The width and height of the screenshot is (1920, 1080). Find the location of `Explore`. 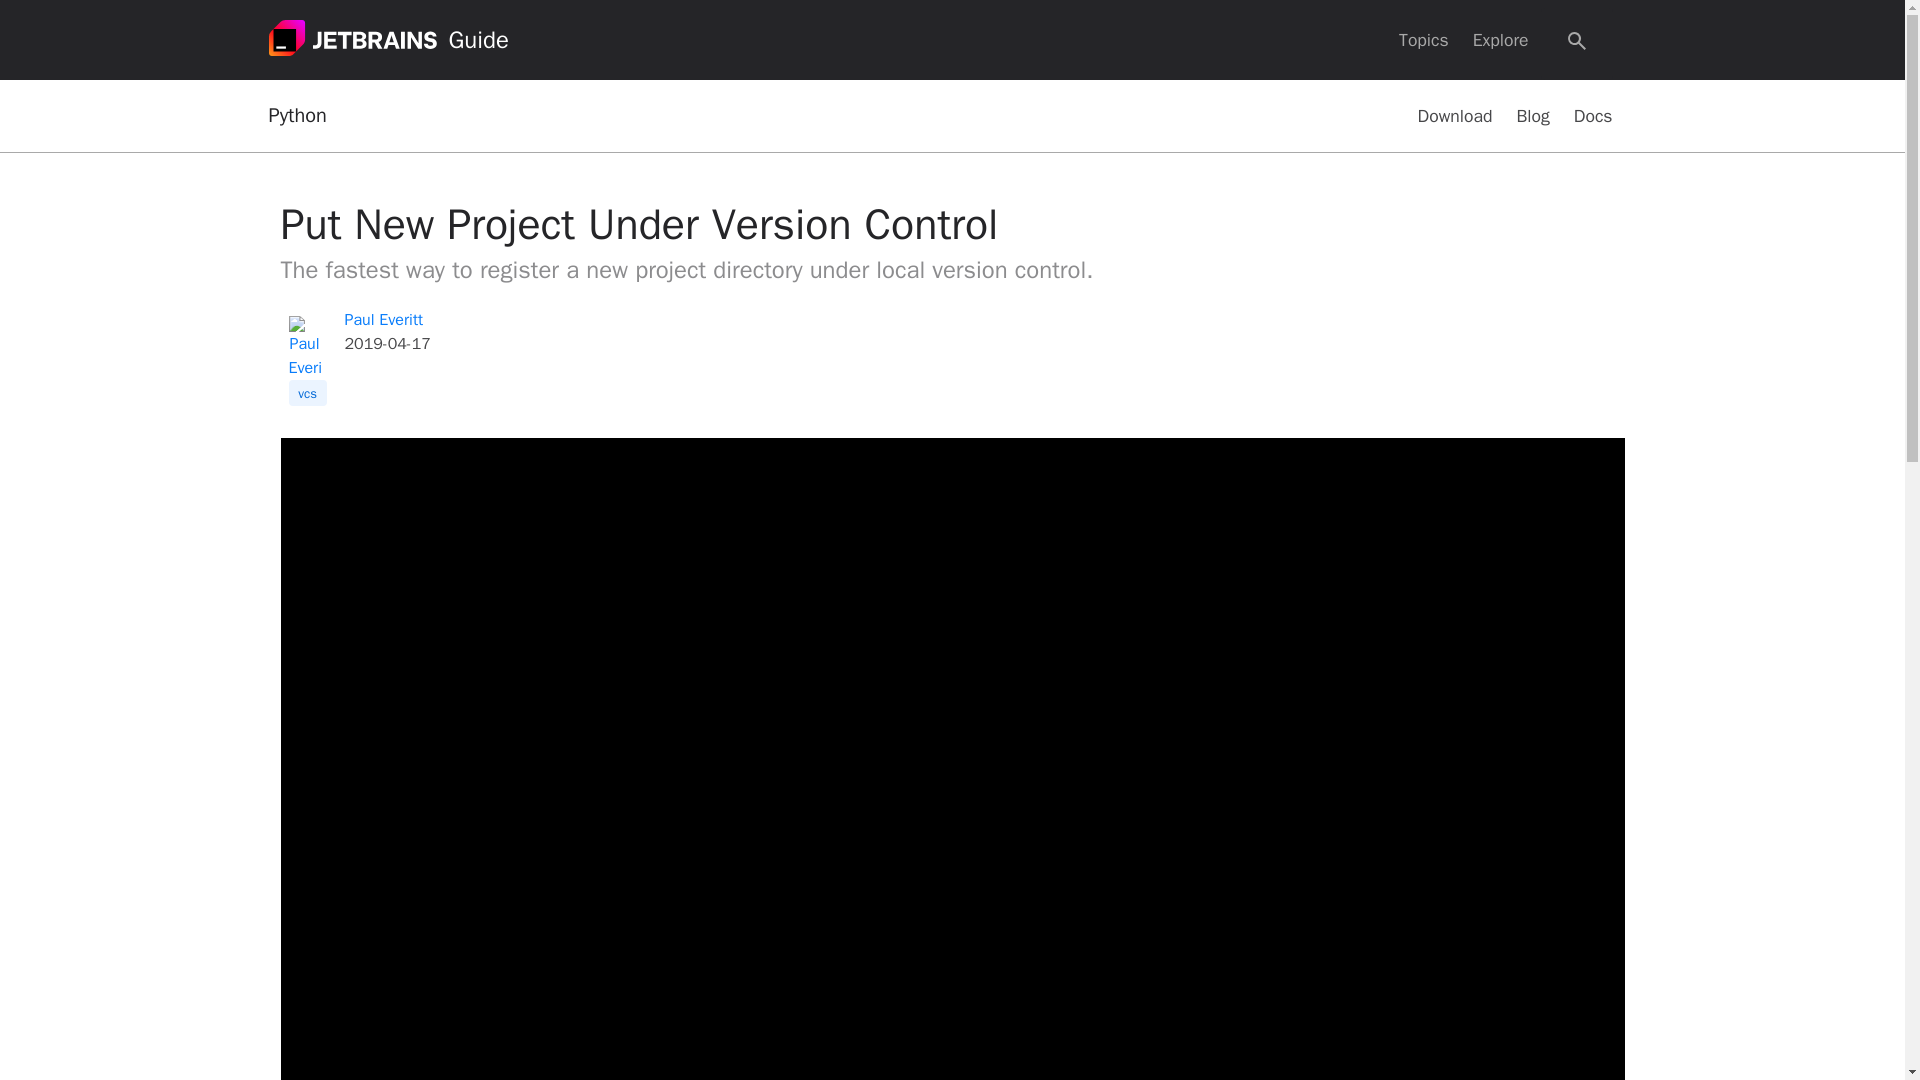

Explore is located at coordinates (1501, 40).